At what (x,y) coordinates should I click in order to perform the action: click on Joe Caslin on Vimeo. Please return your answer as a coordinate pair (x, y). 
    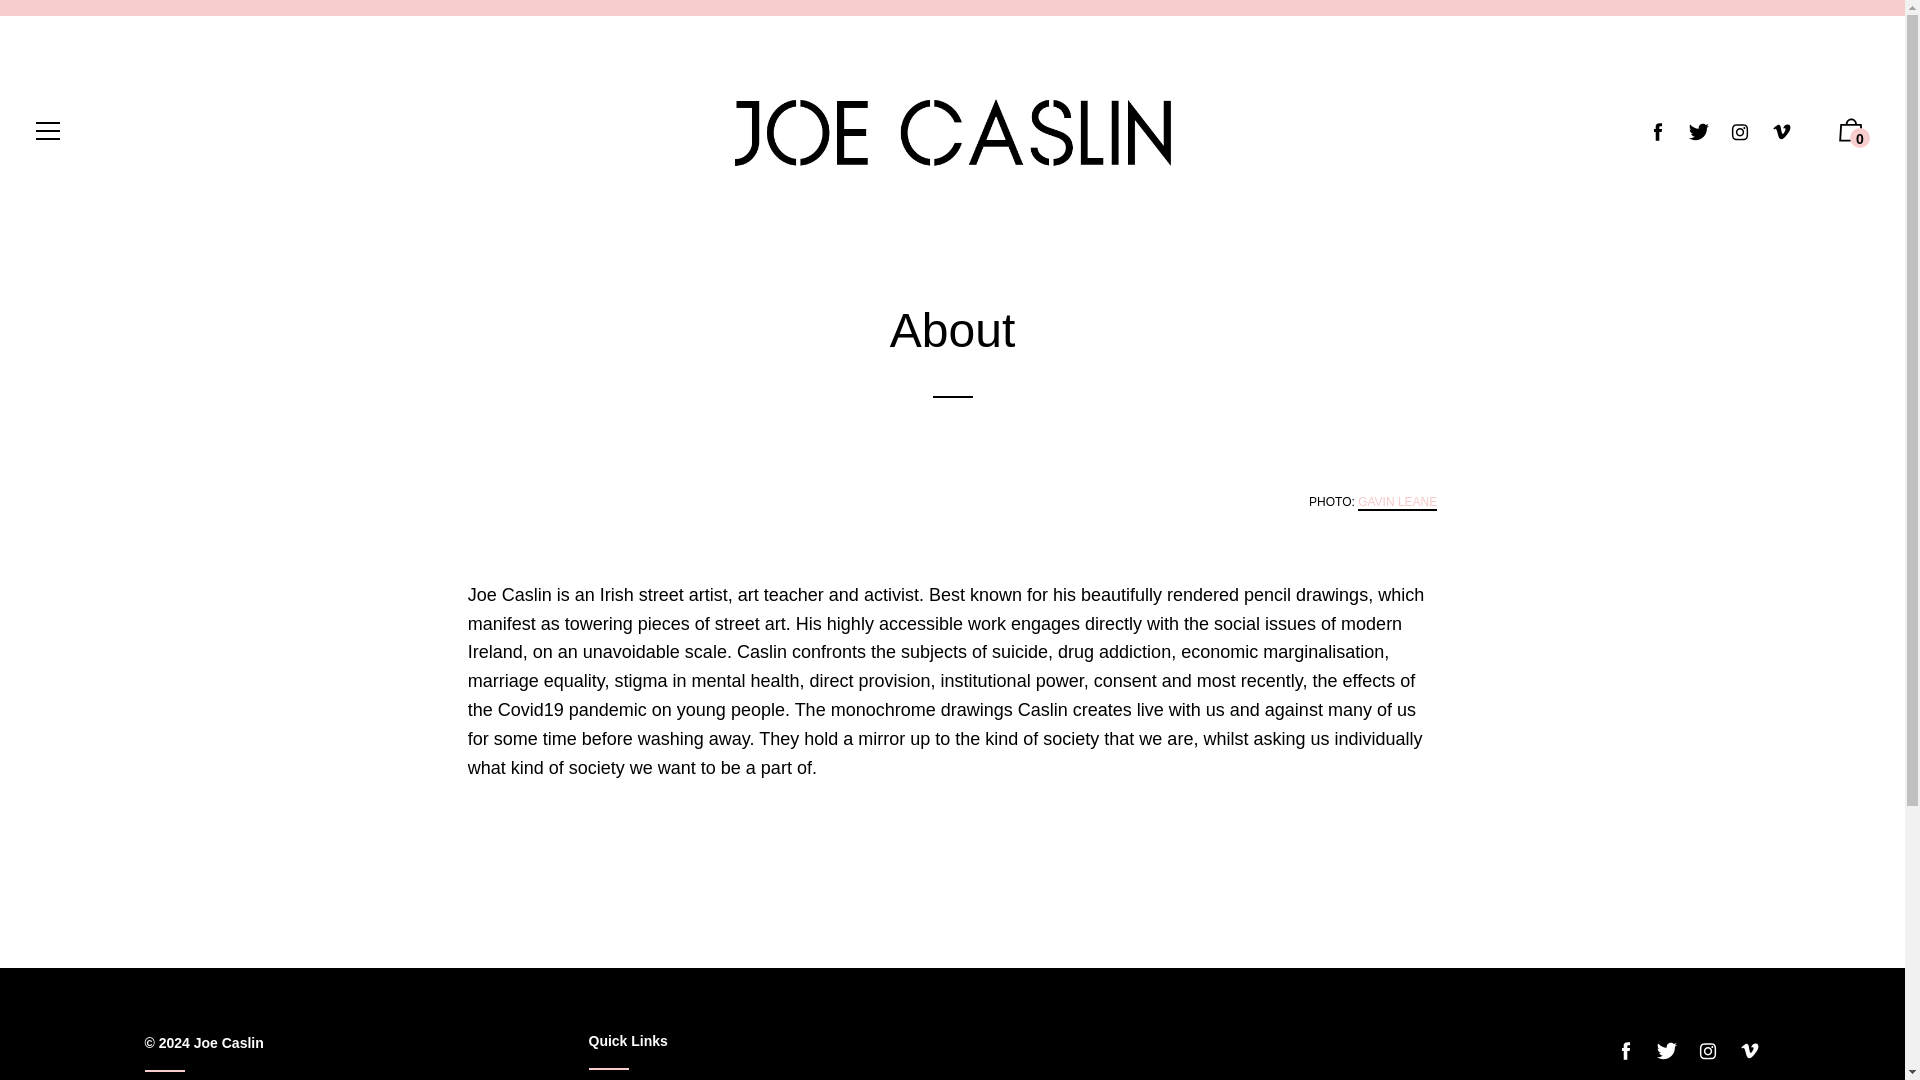
    Looking at the image, I should click on (1748, 1051).